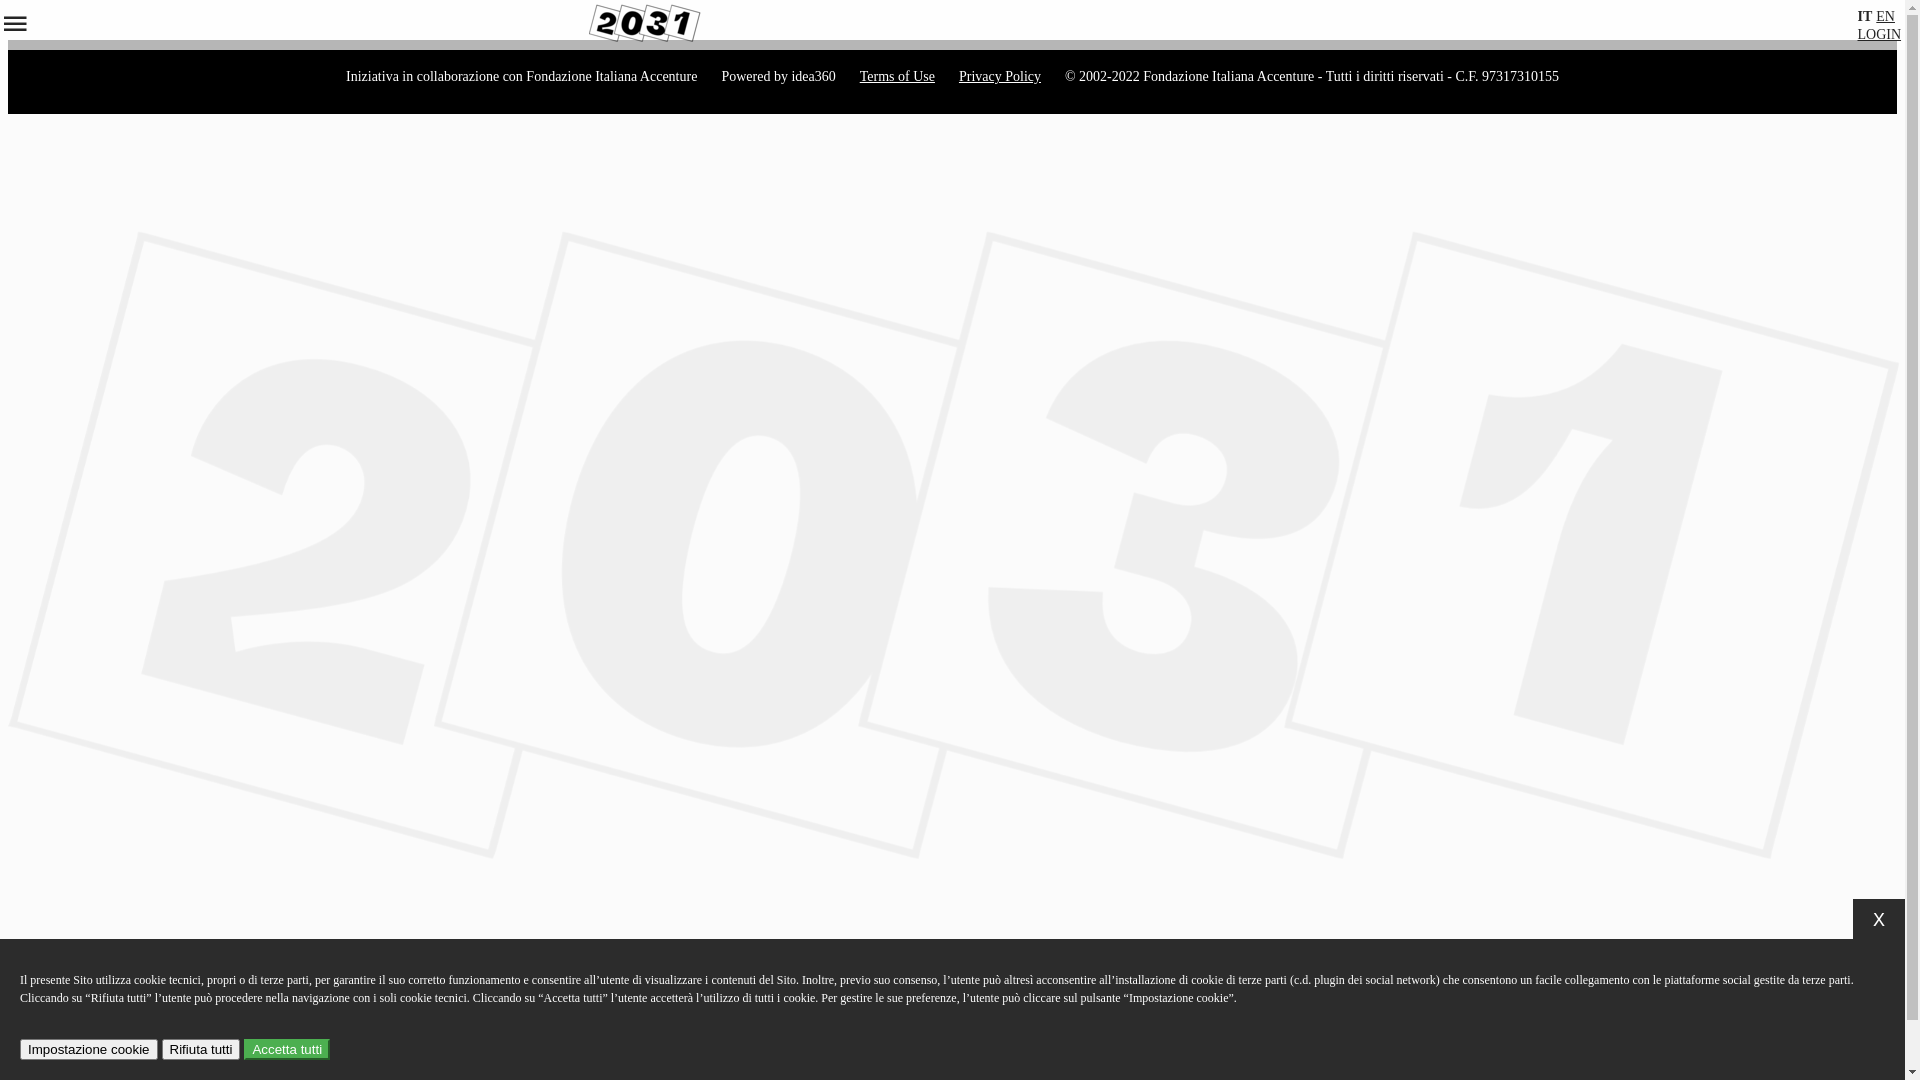 This screenshot has height=1080, width=1920. I want to click on Rifiuta tutti, so click(202, 1050).